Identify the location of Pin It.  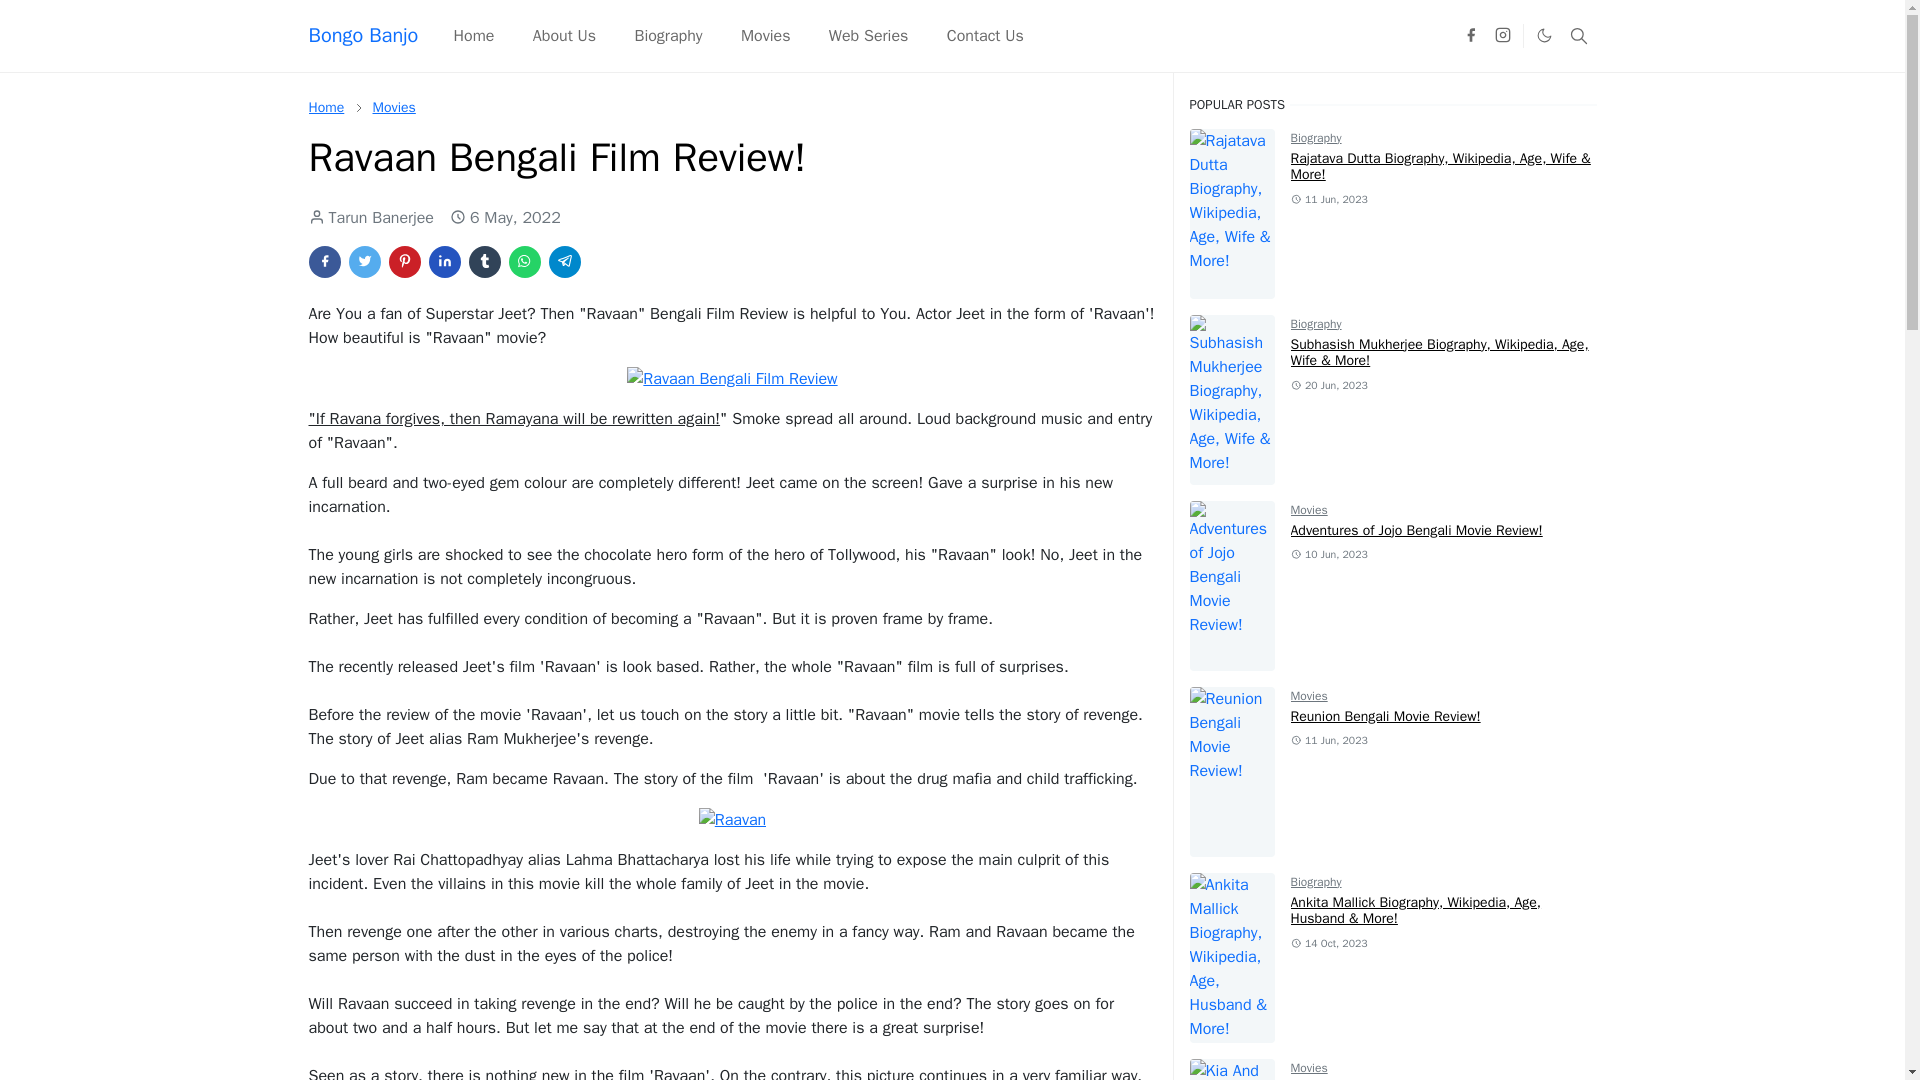
(404, 262).